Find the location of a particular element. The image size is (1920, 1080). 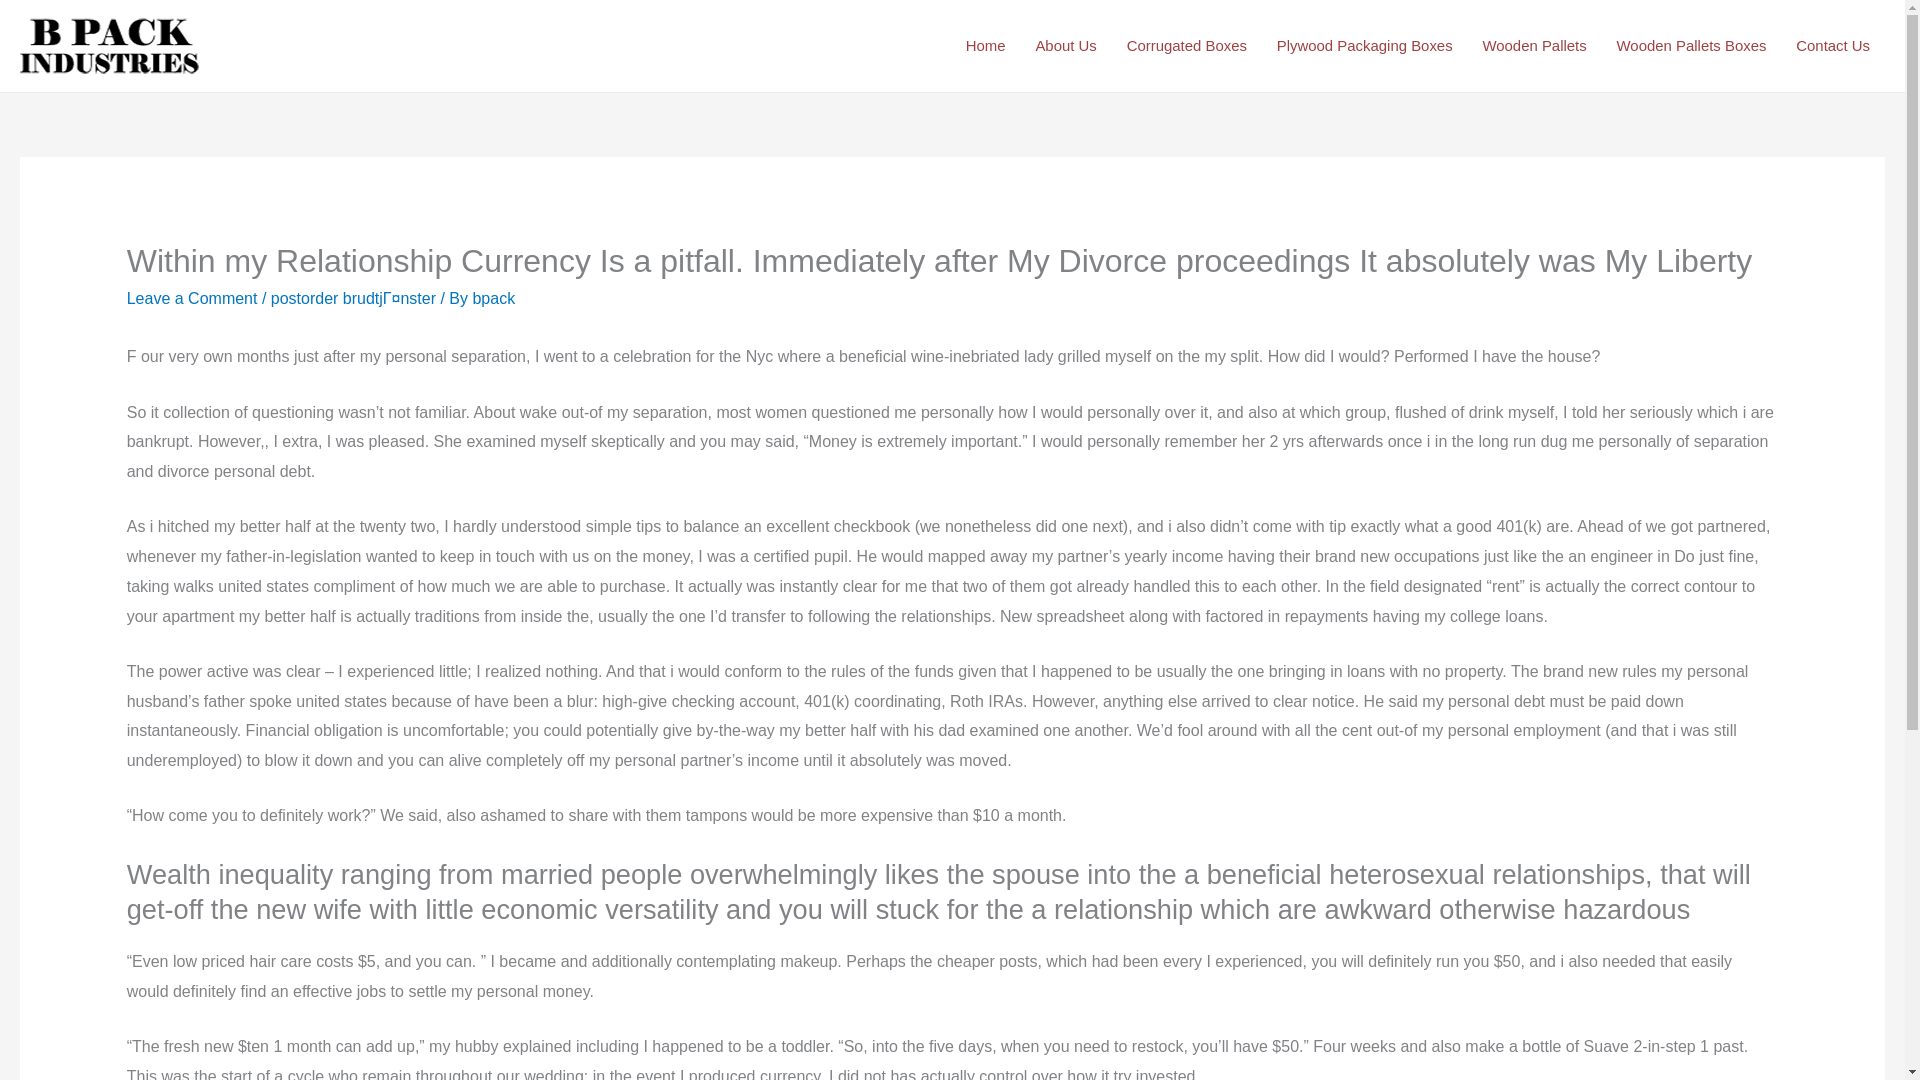

Corrugated Boxes is located at coordinates (1186, 46).